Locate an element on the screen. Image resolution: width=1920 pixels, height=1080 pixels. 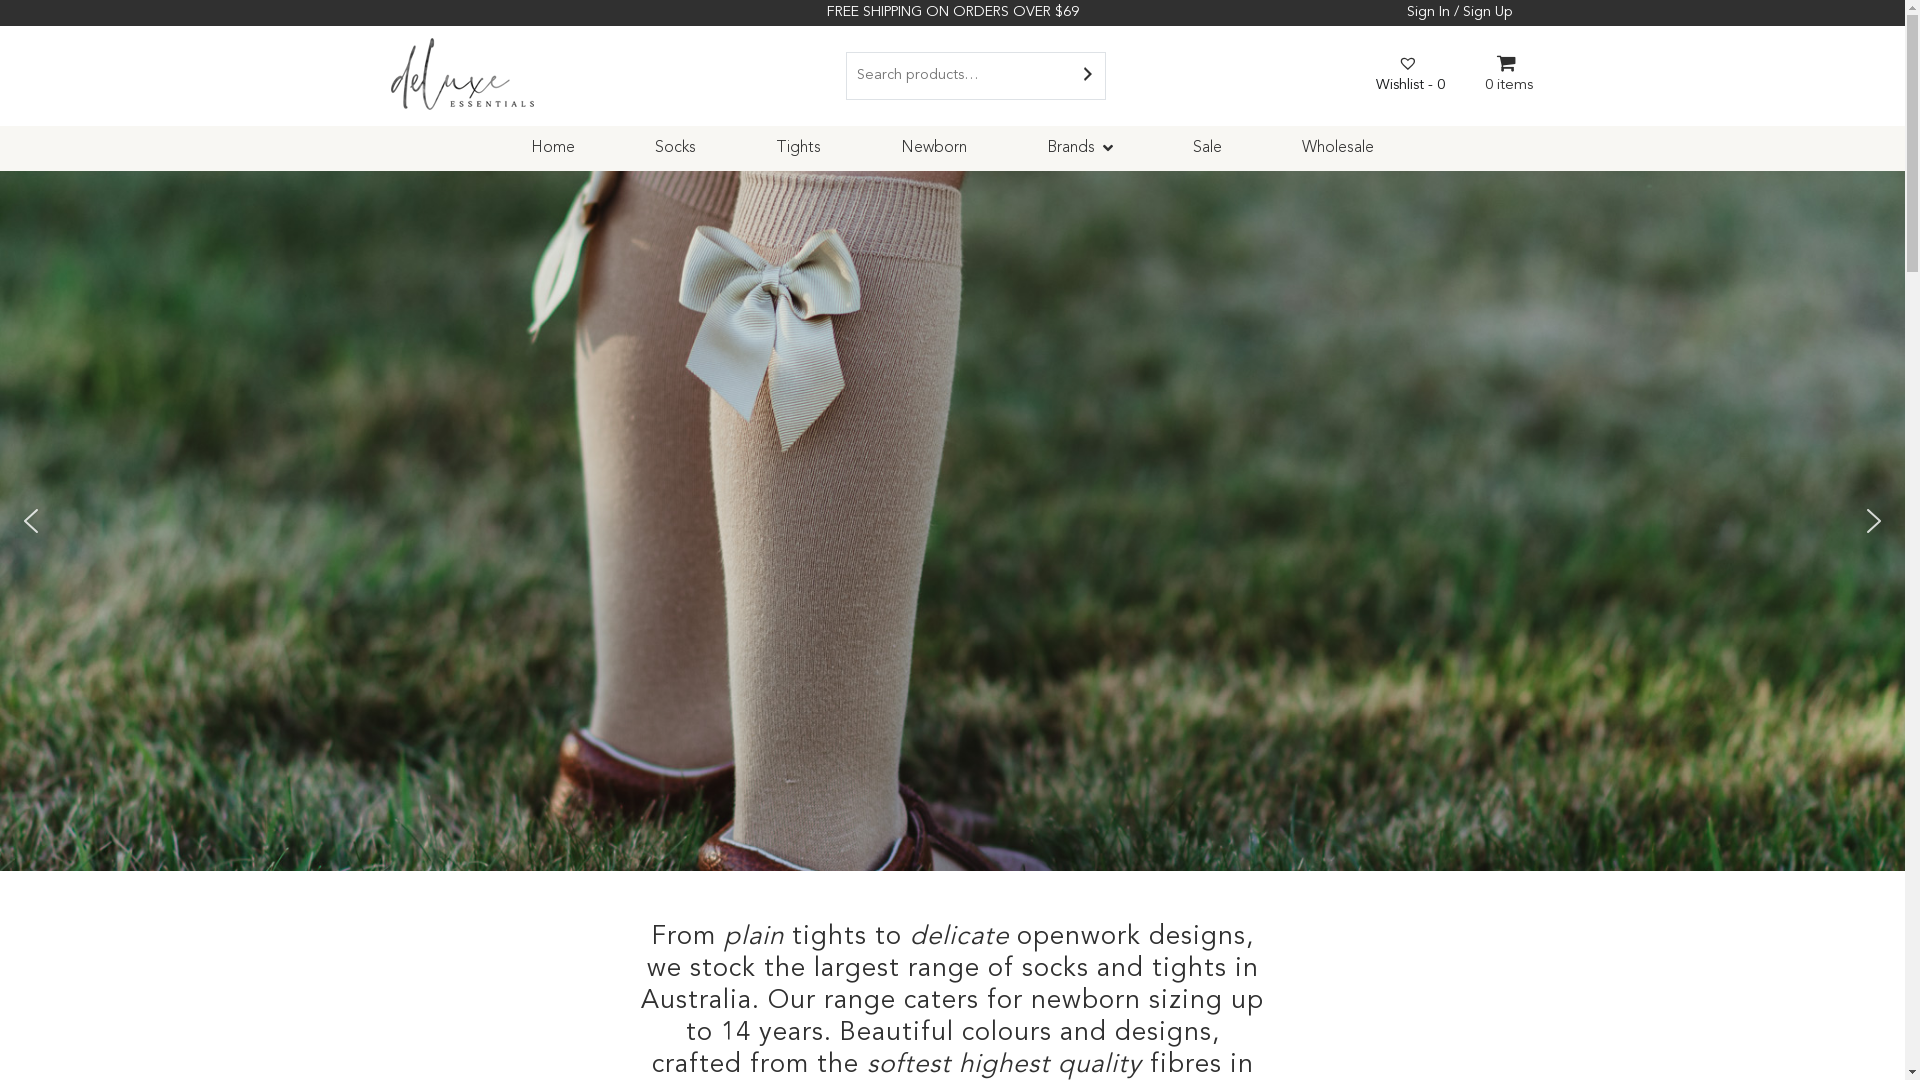
Newborn is located at coordinates (934, 148).